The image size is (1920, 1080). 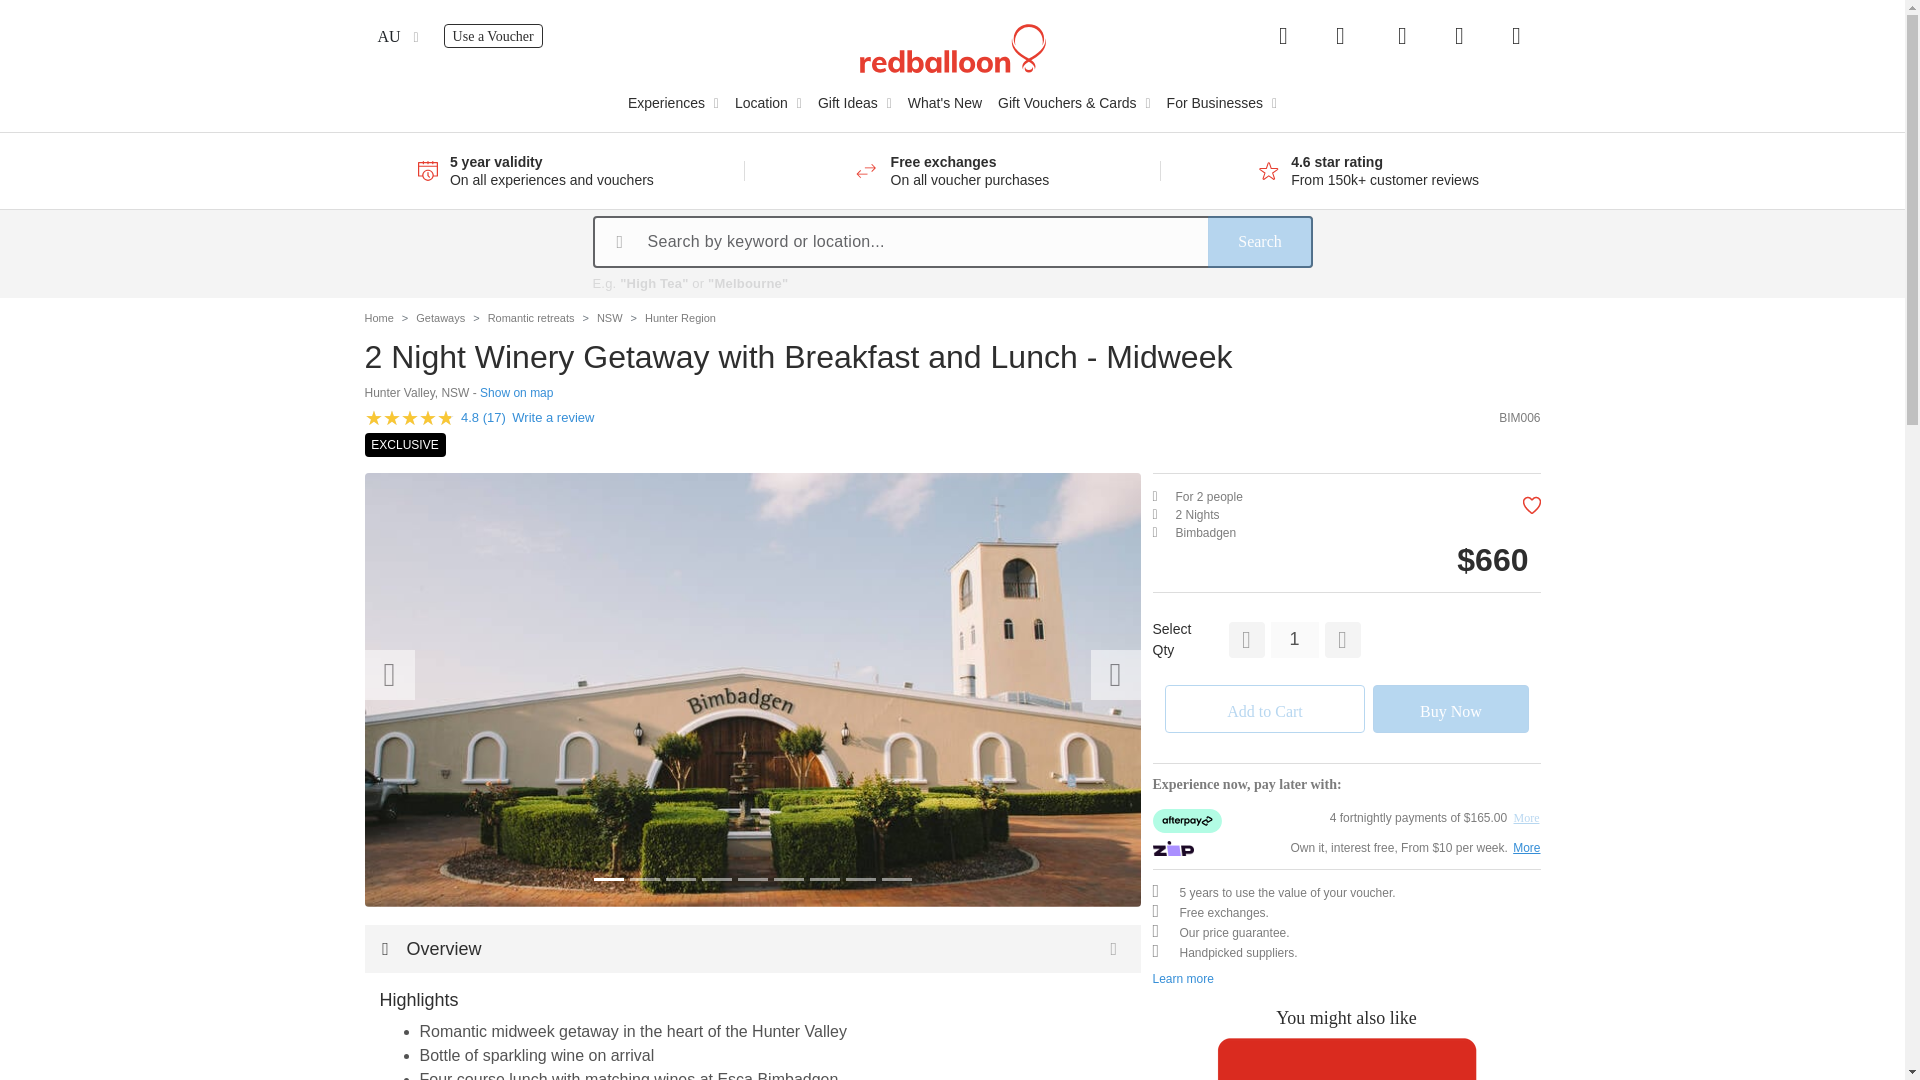 What do you see at coordinates (1400, 35) in the screenshot?
I see `My account` at bounding box center [1400, 35].